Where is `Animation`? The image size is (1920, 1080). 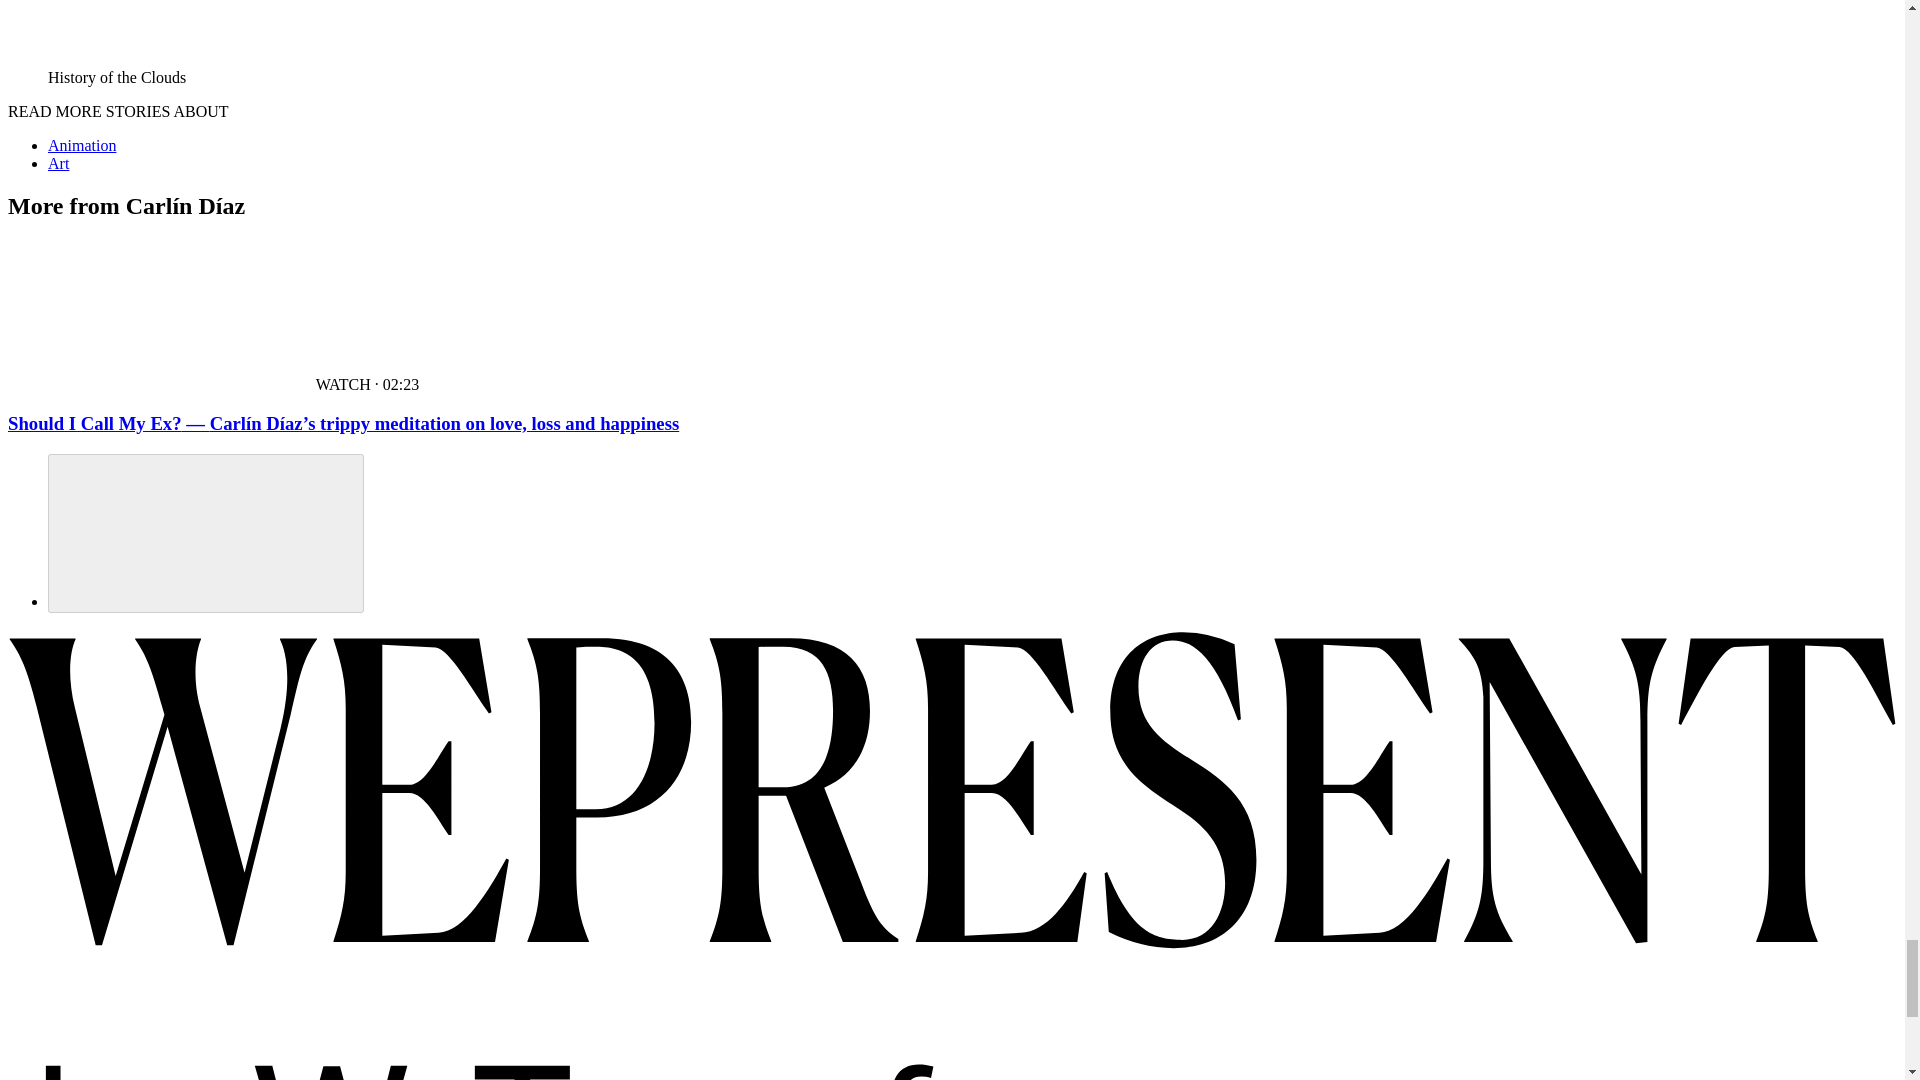
Animation is located at coordinates (82, 146).